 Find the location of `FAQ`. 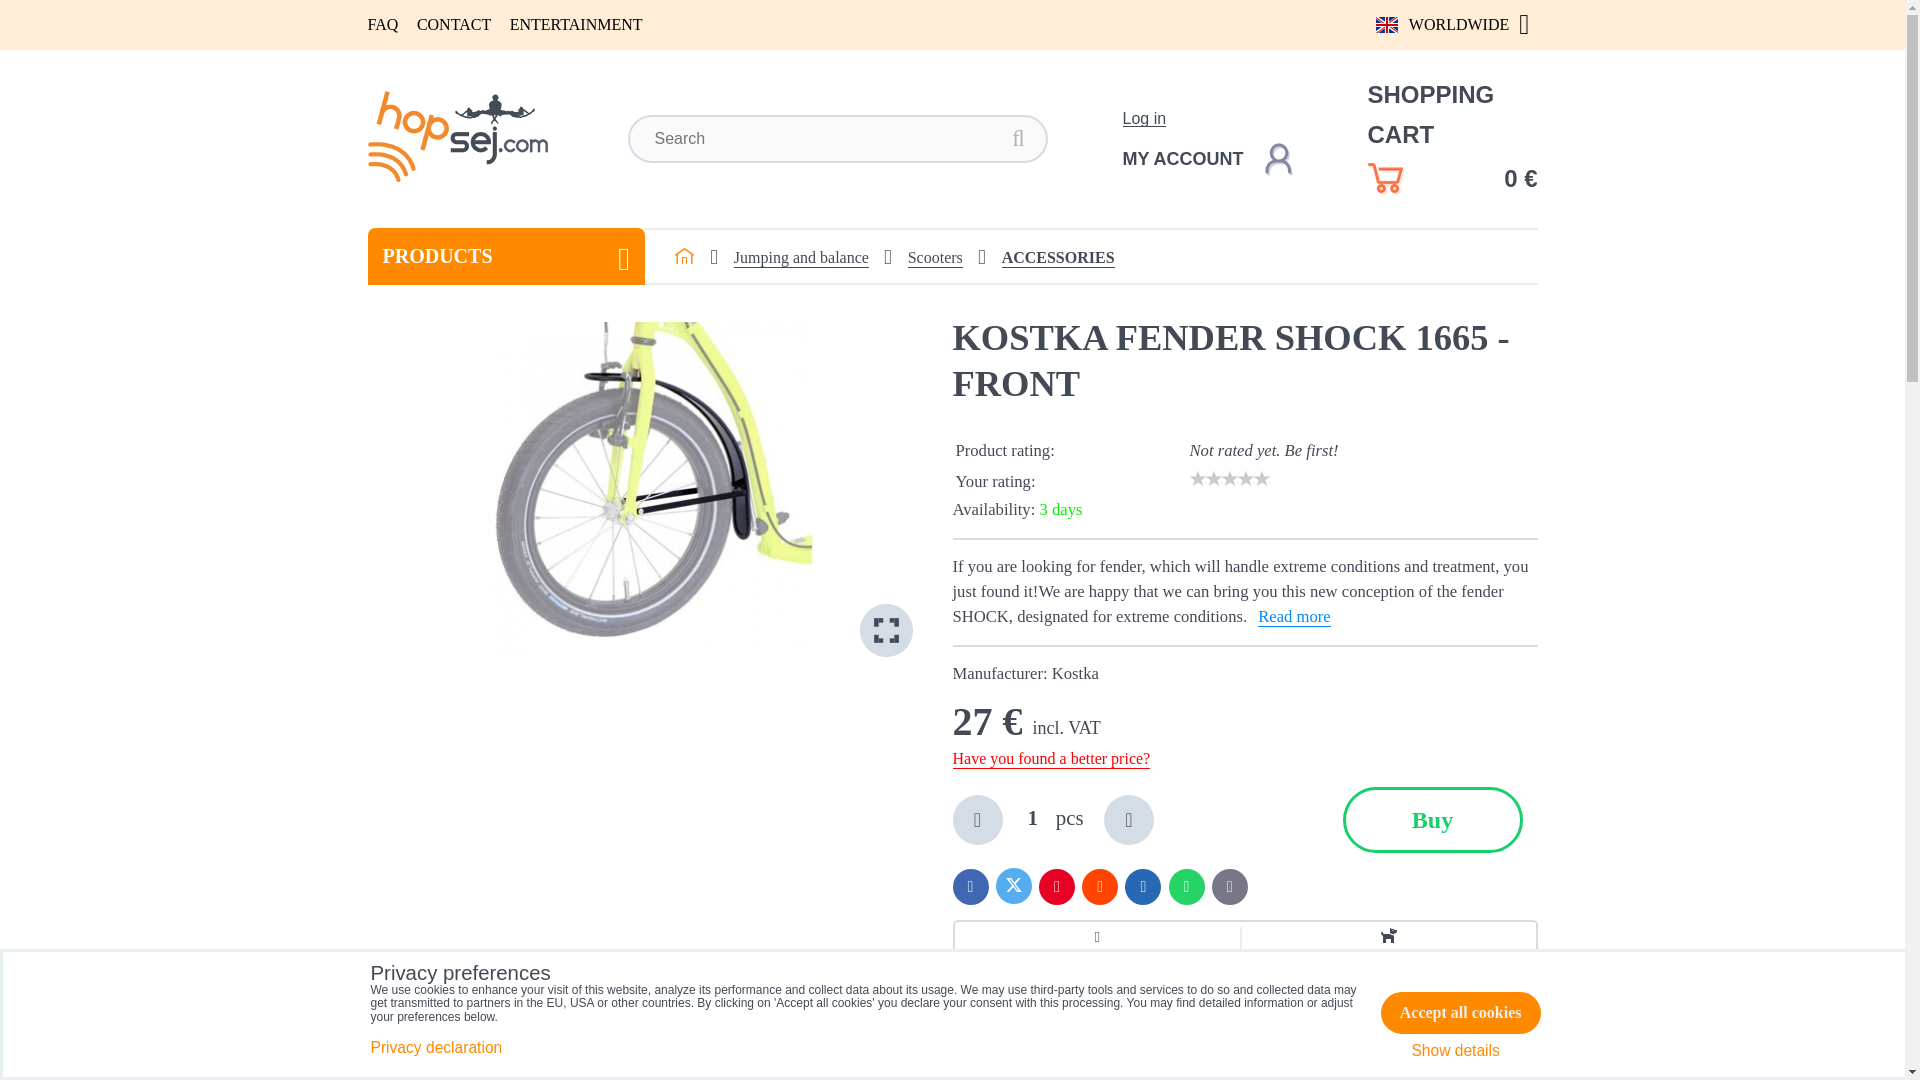

FAQ is located at coordinates (384, 24).